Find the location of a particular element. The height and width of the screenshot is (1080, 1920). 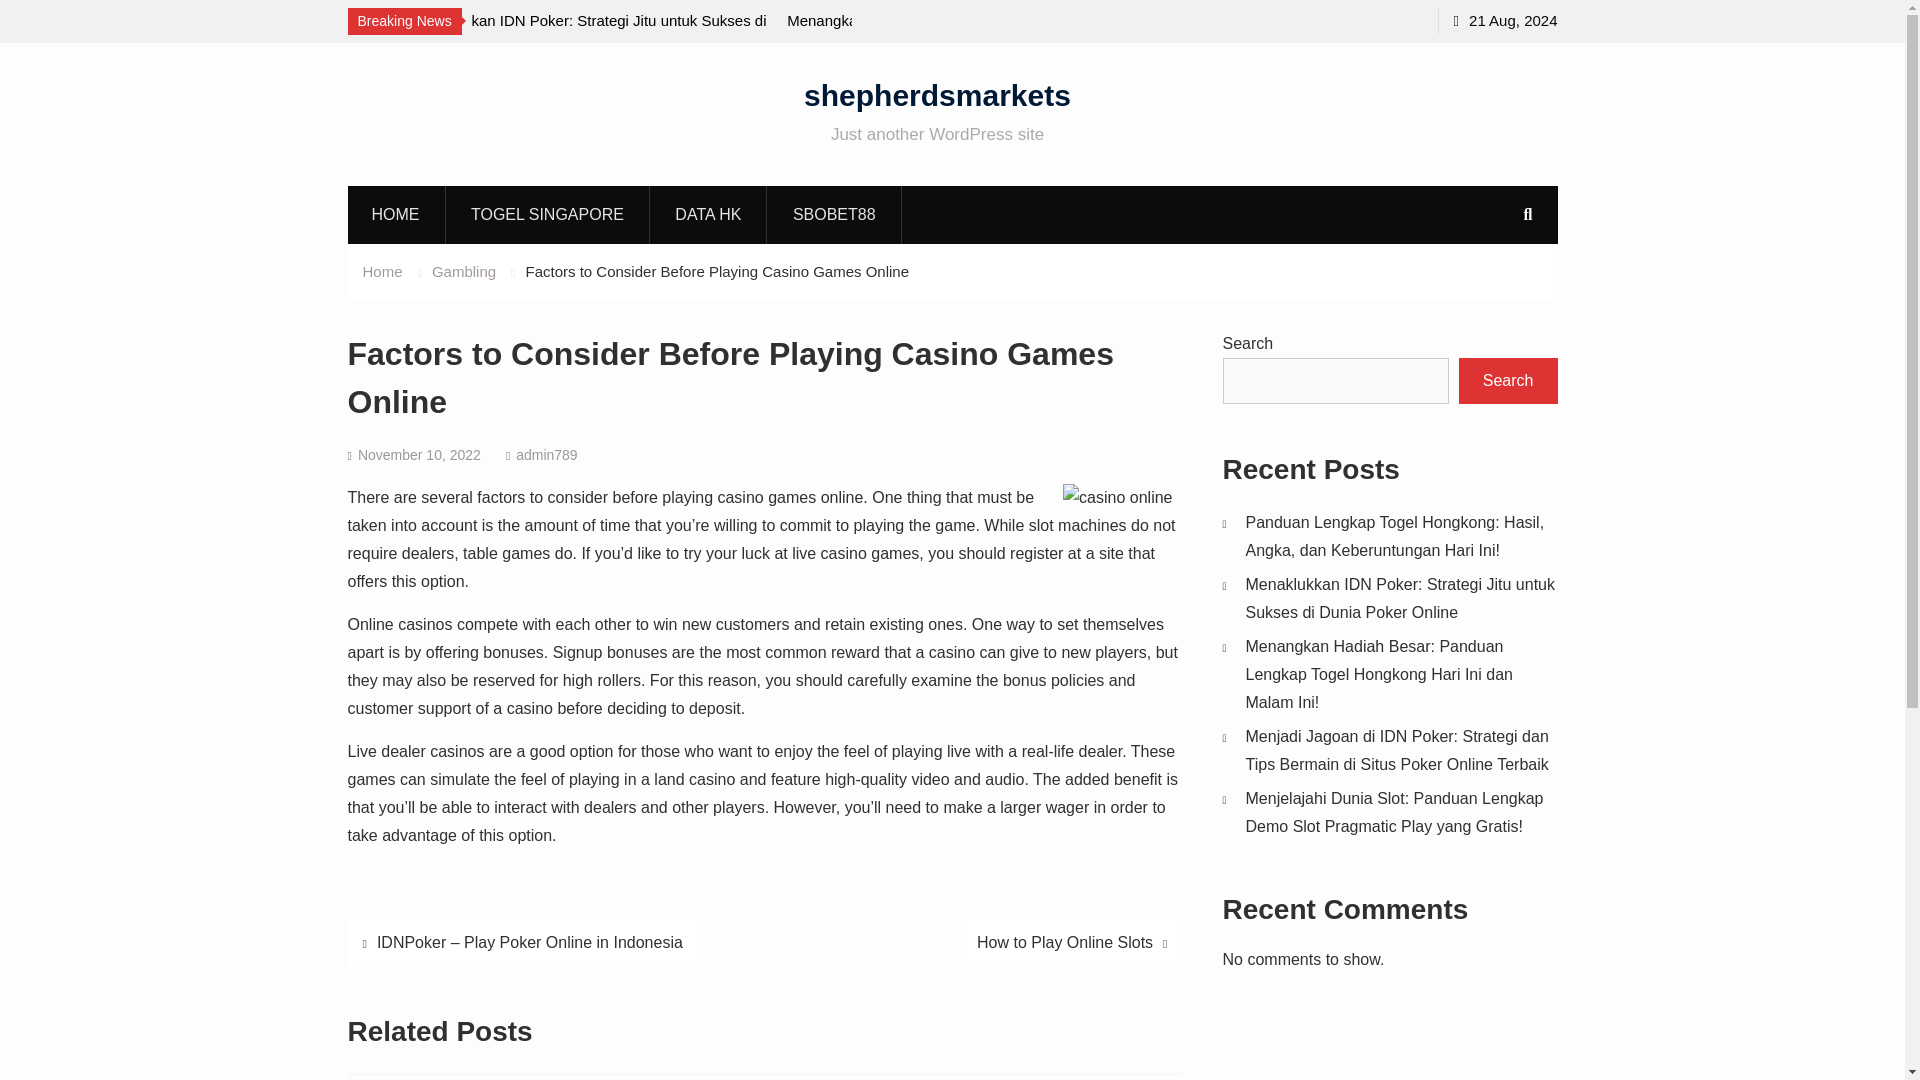

shepherdsmarkets is located at coordinates (938, 94).